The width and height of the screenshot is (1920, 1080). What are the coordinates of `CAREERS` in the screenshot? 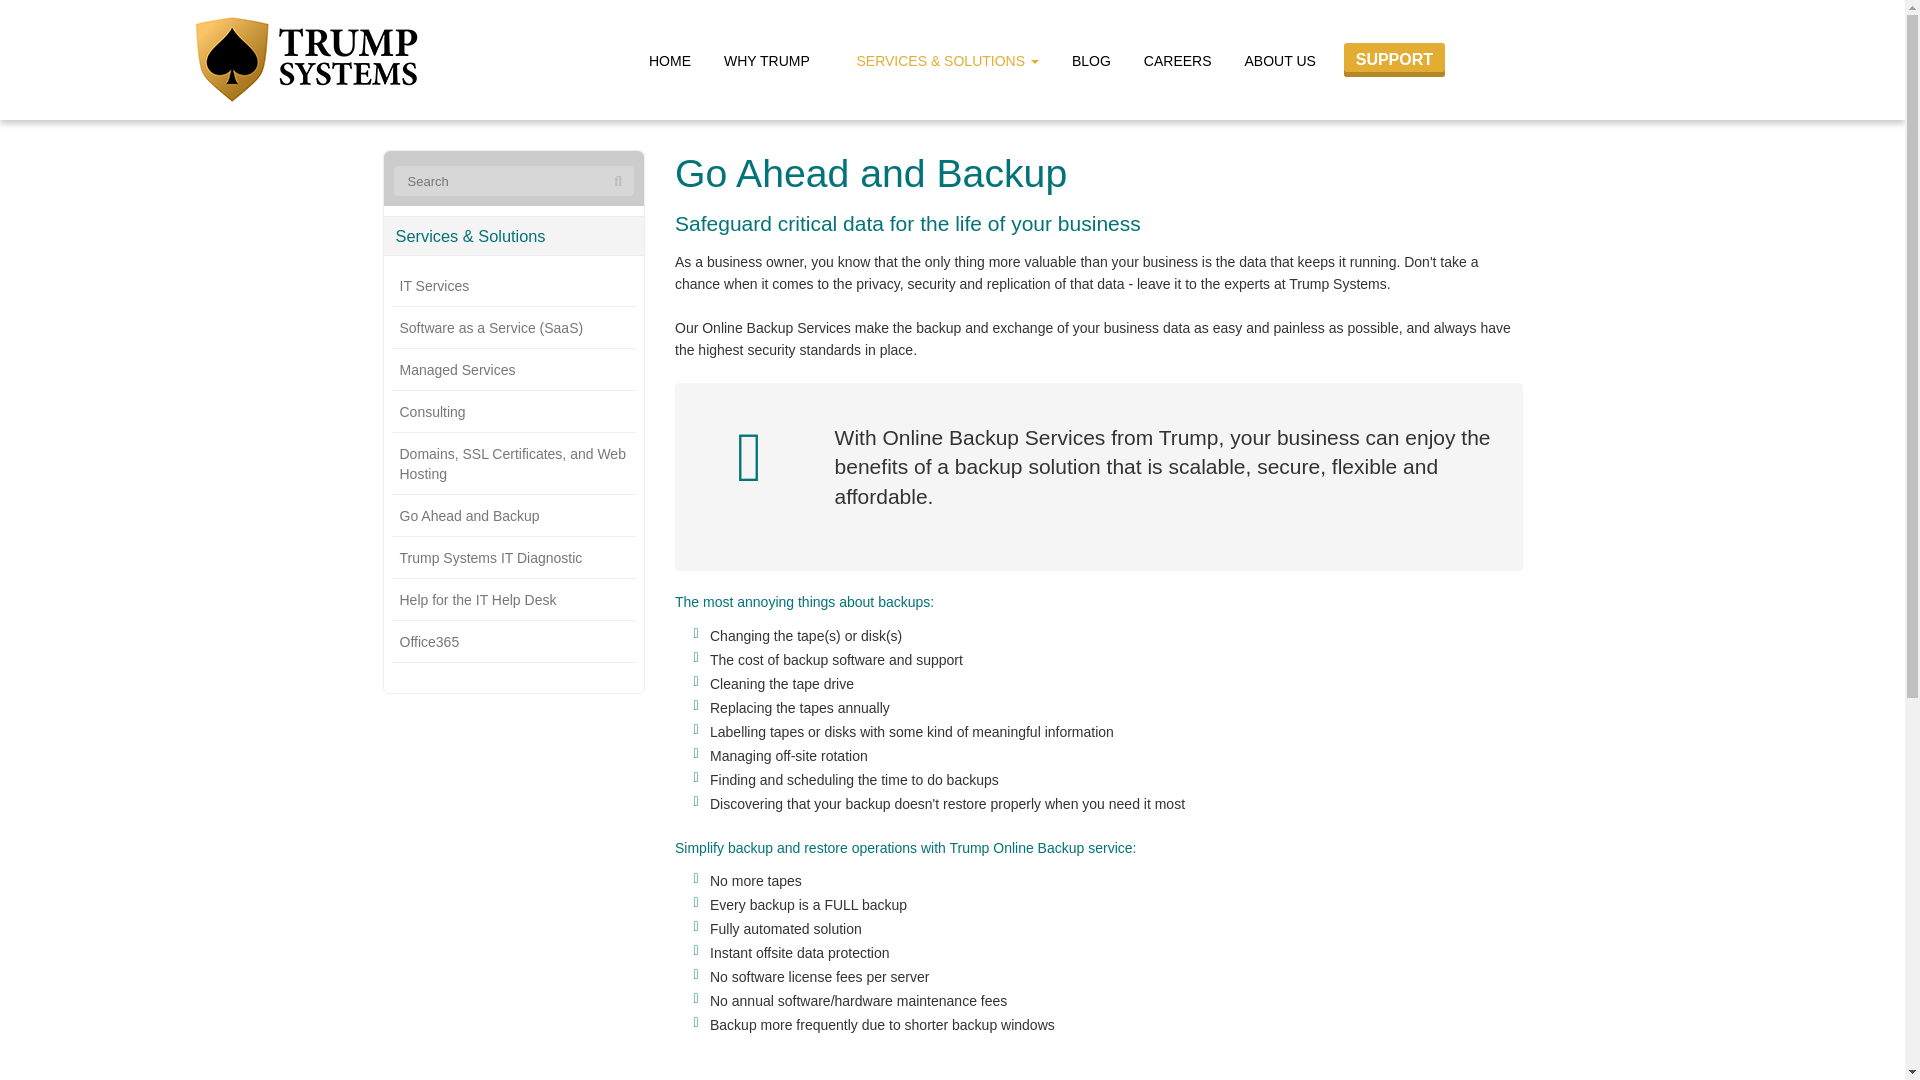 It's located at (1178, 59).